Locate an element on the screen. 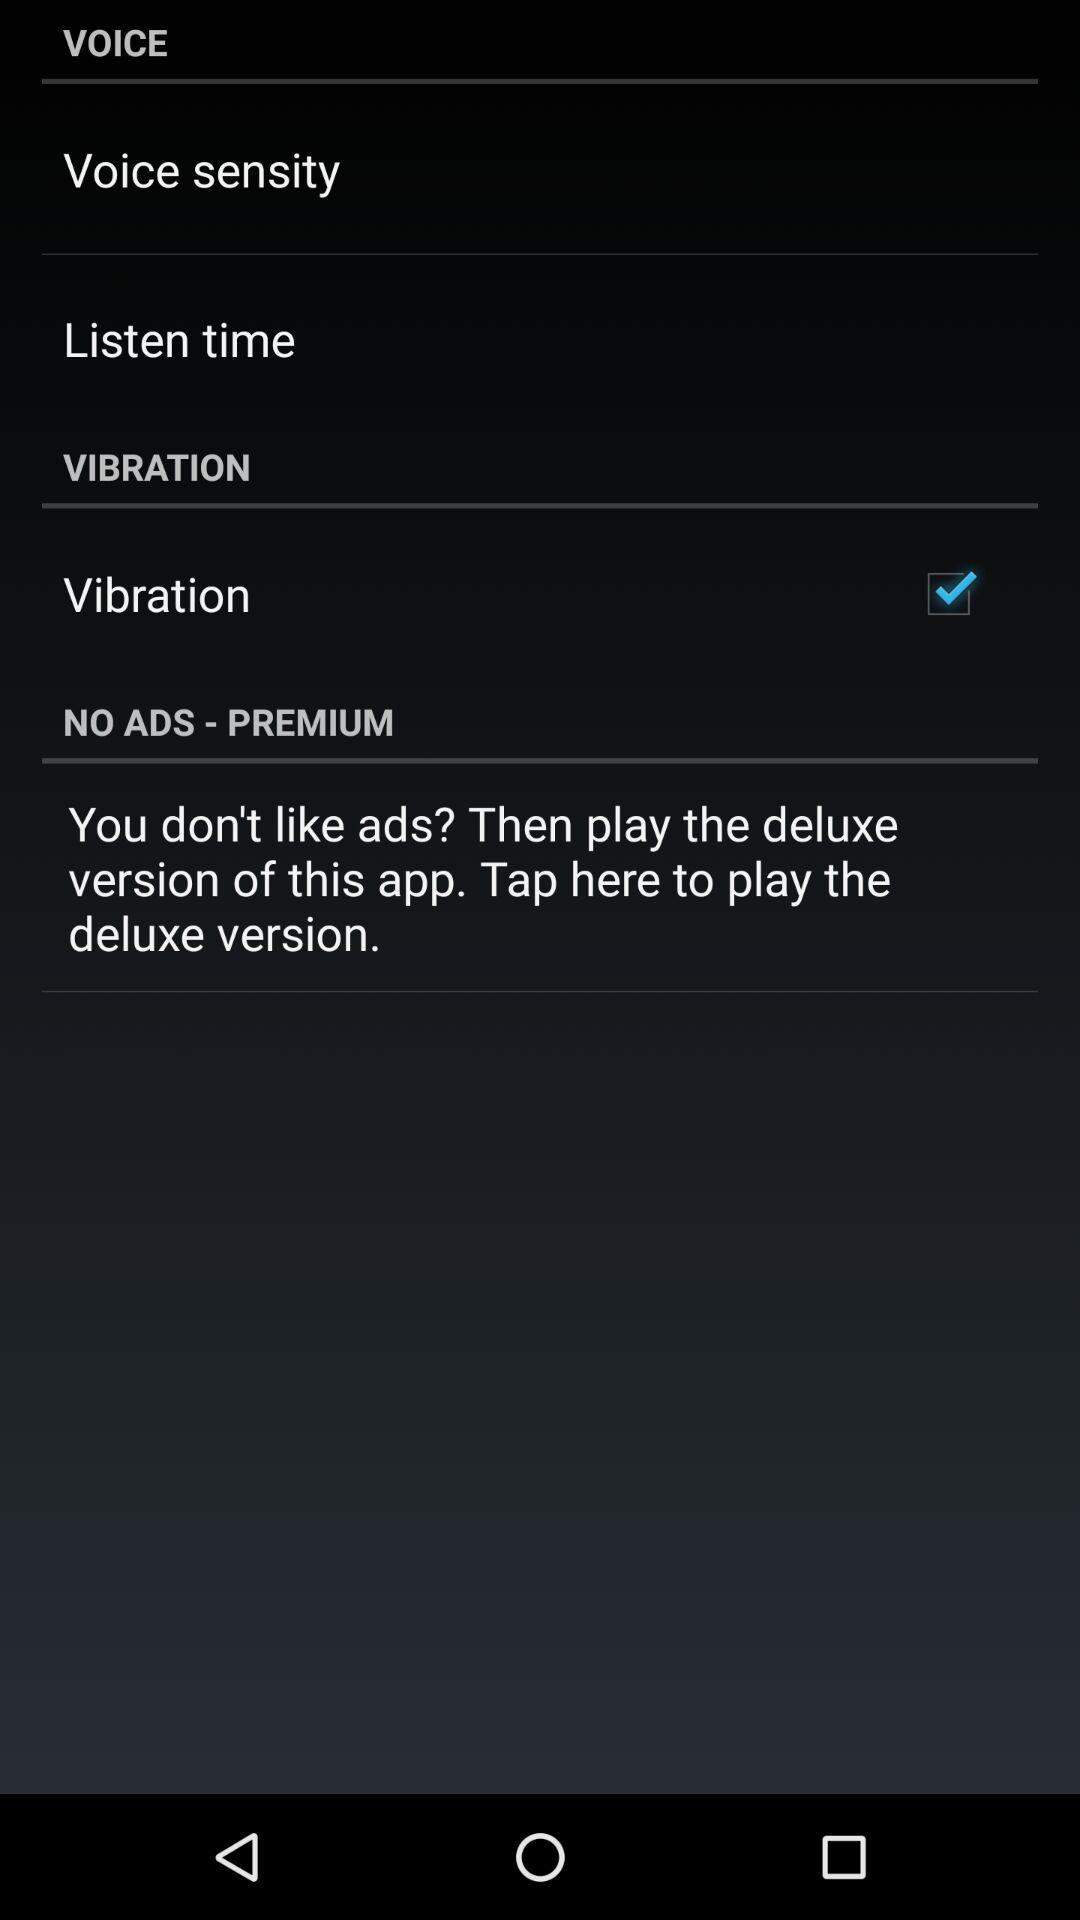 This screenshot has height=1920, width=1080. scroll until the voice sensity is located at coordinates (202, 168).